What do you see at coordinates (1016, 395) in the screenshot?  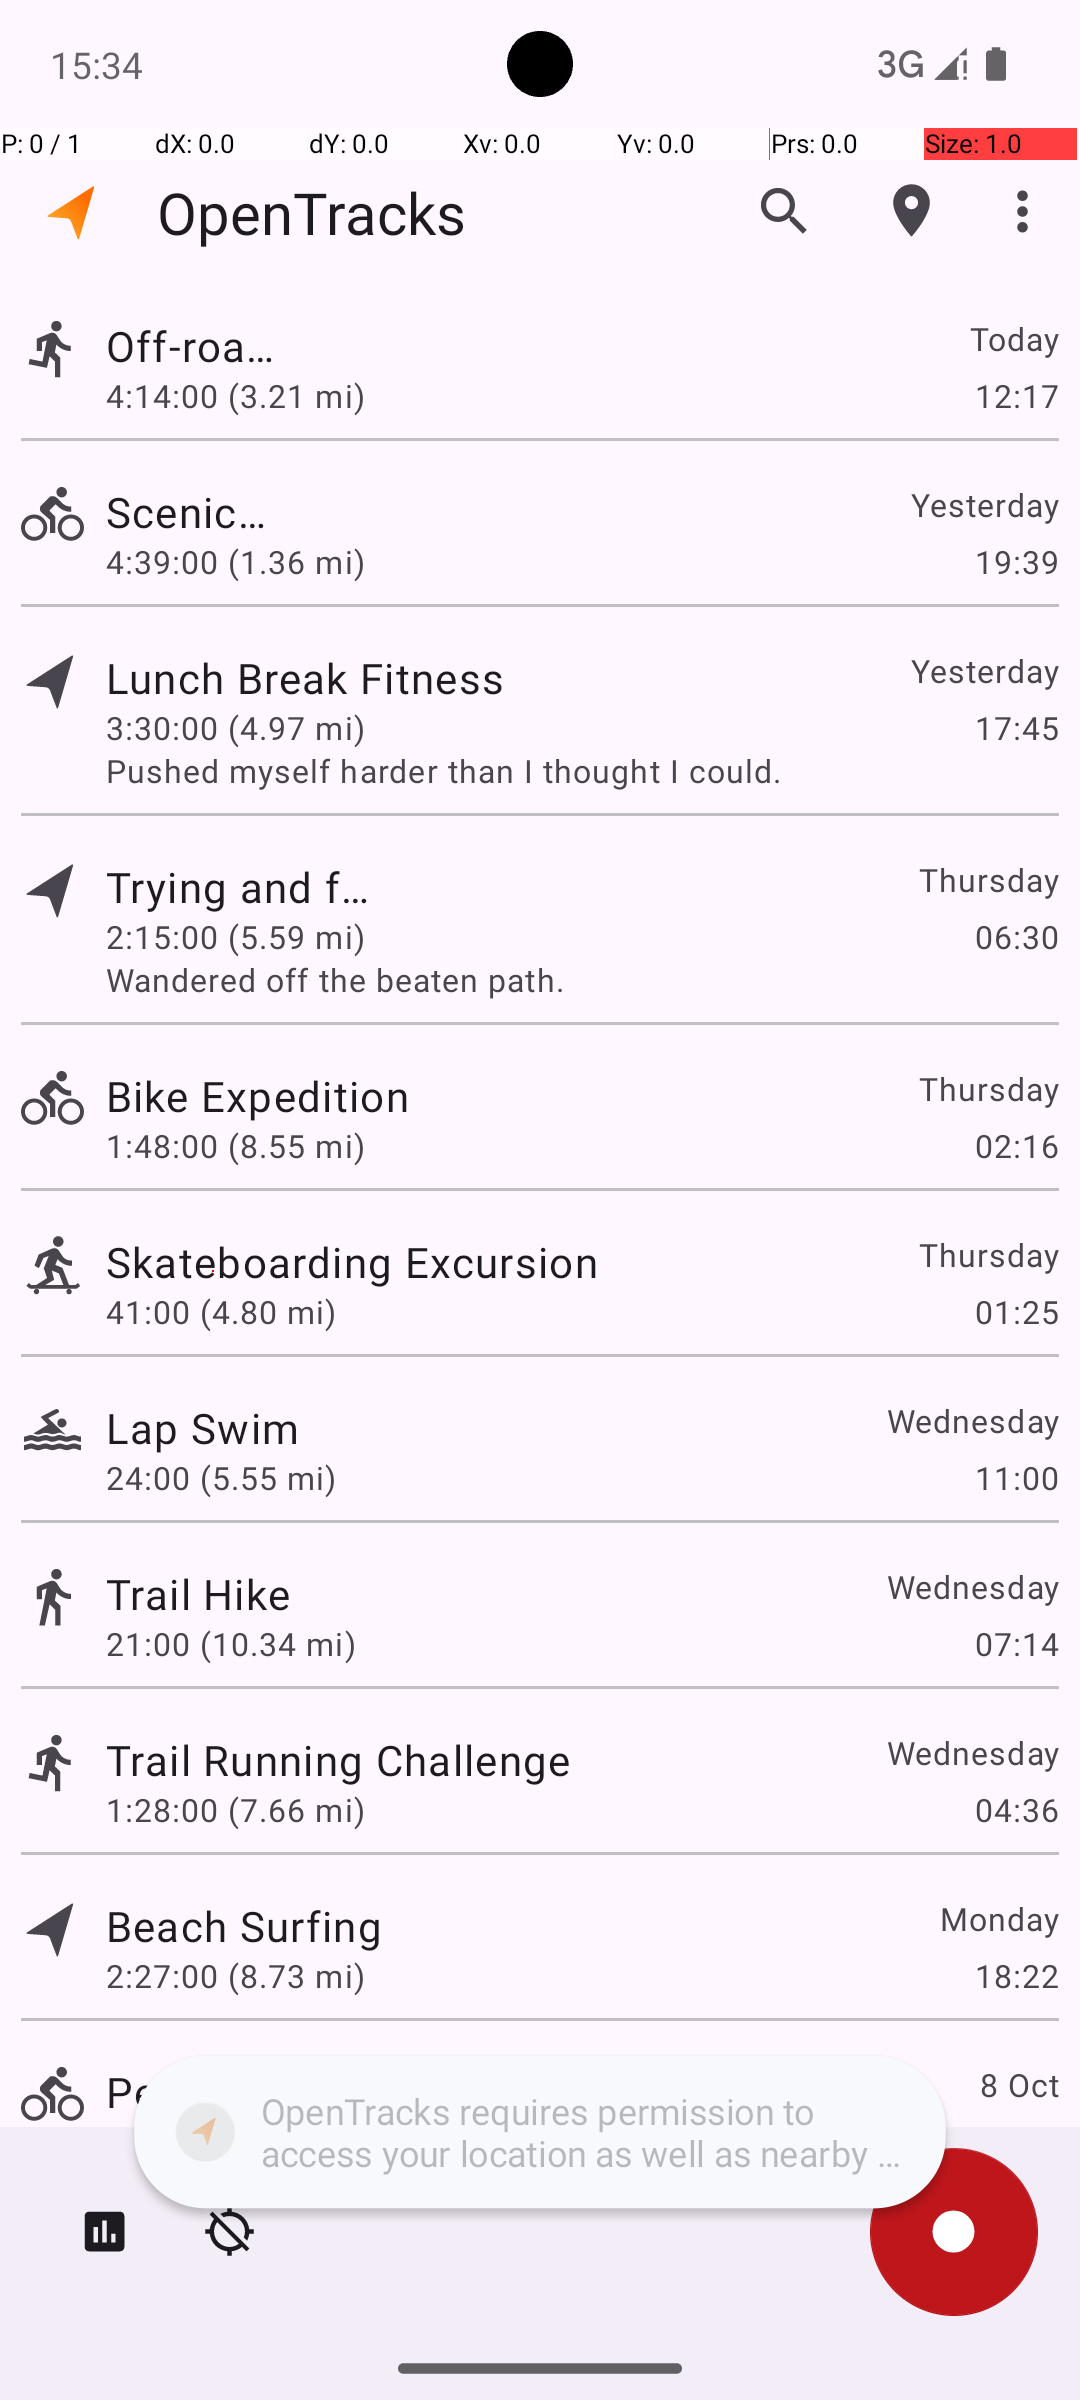 I see `12:17` at bounding box center [1016, 395].